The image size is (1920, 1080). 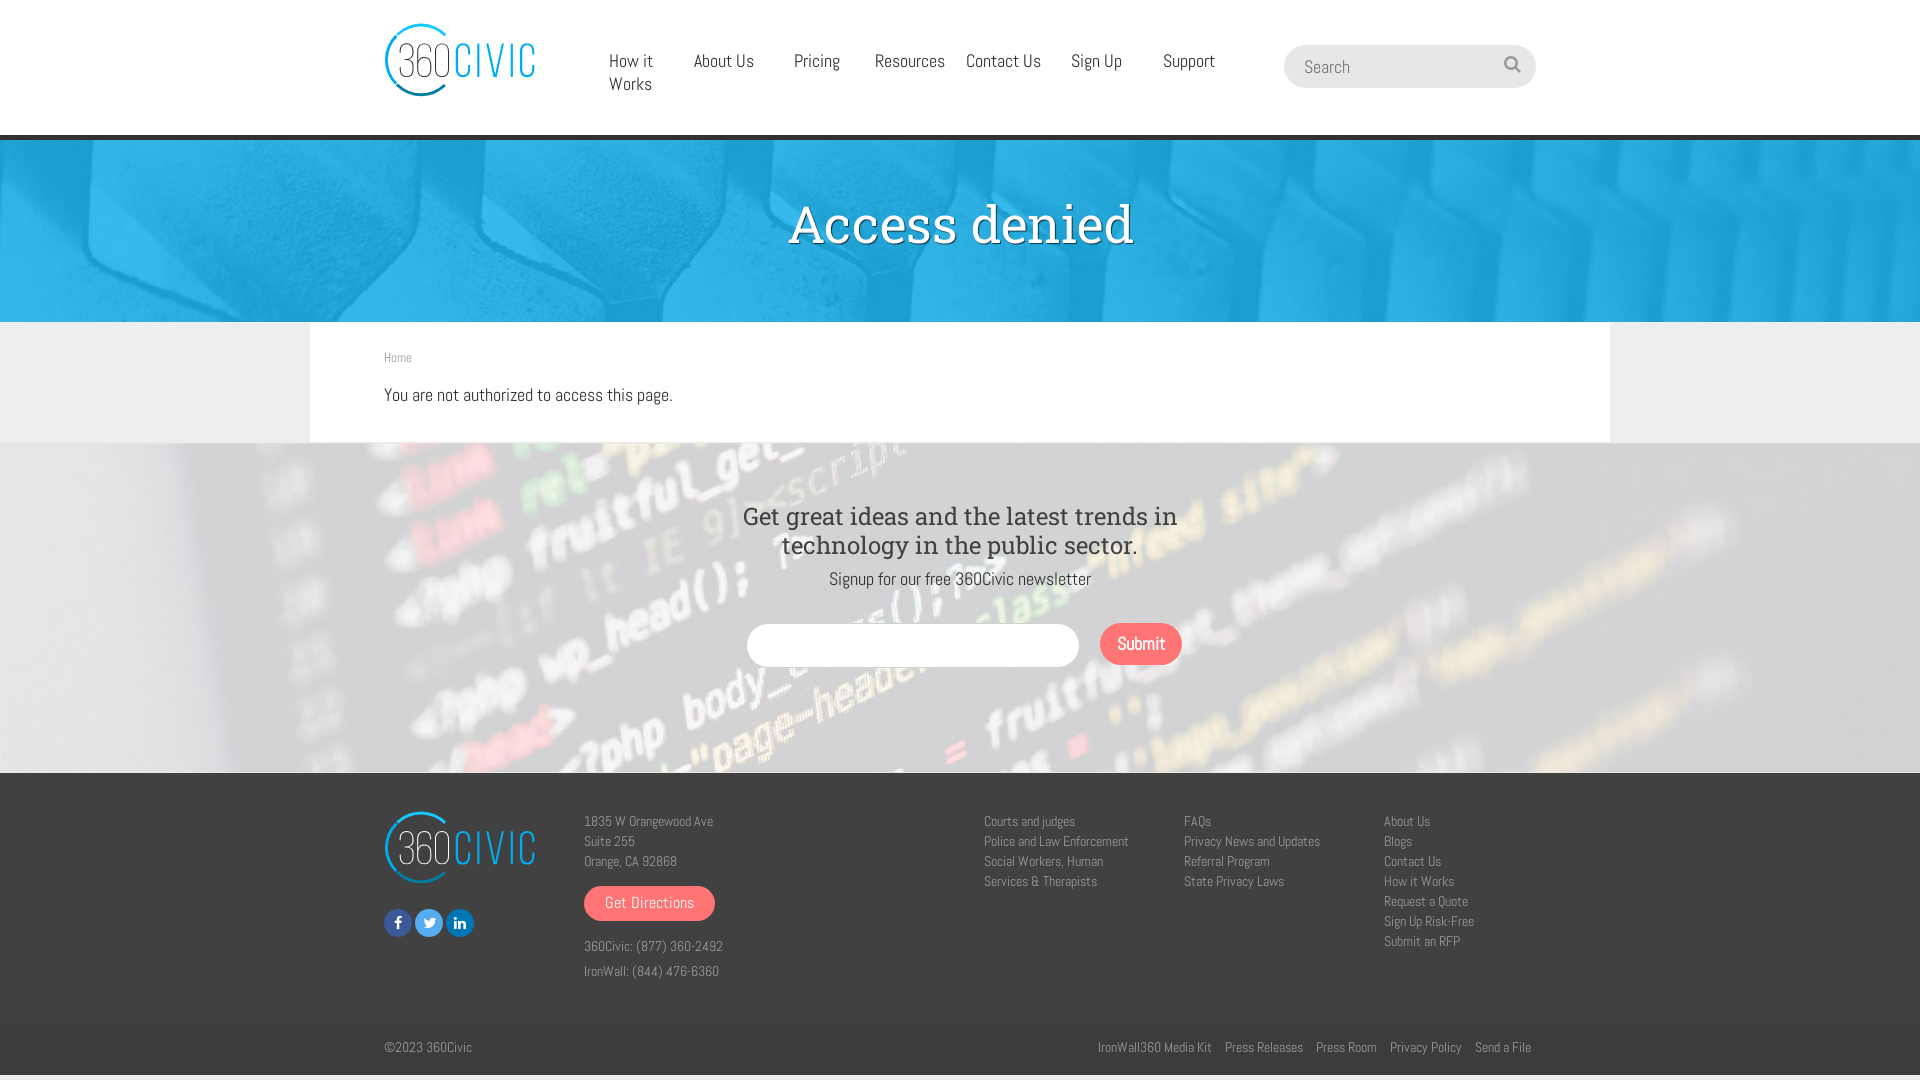 I want to click on Submit an RFP, so click(x=1422, y=941).